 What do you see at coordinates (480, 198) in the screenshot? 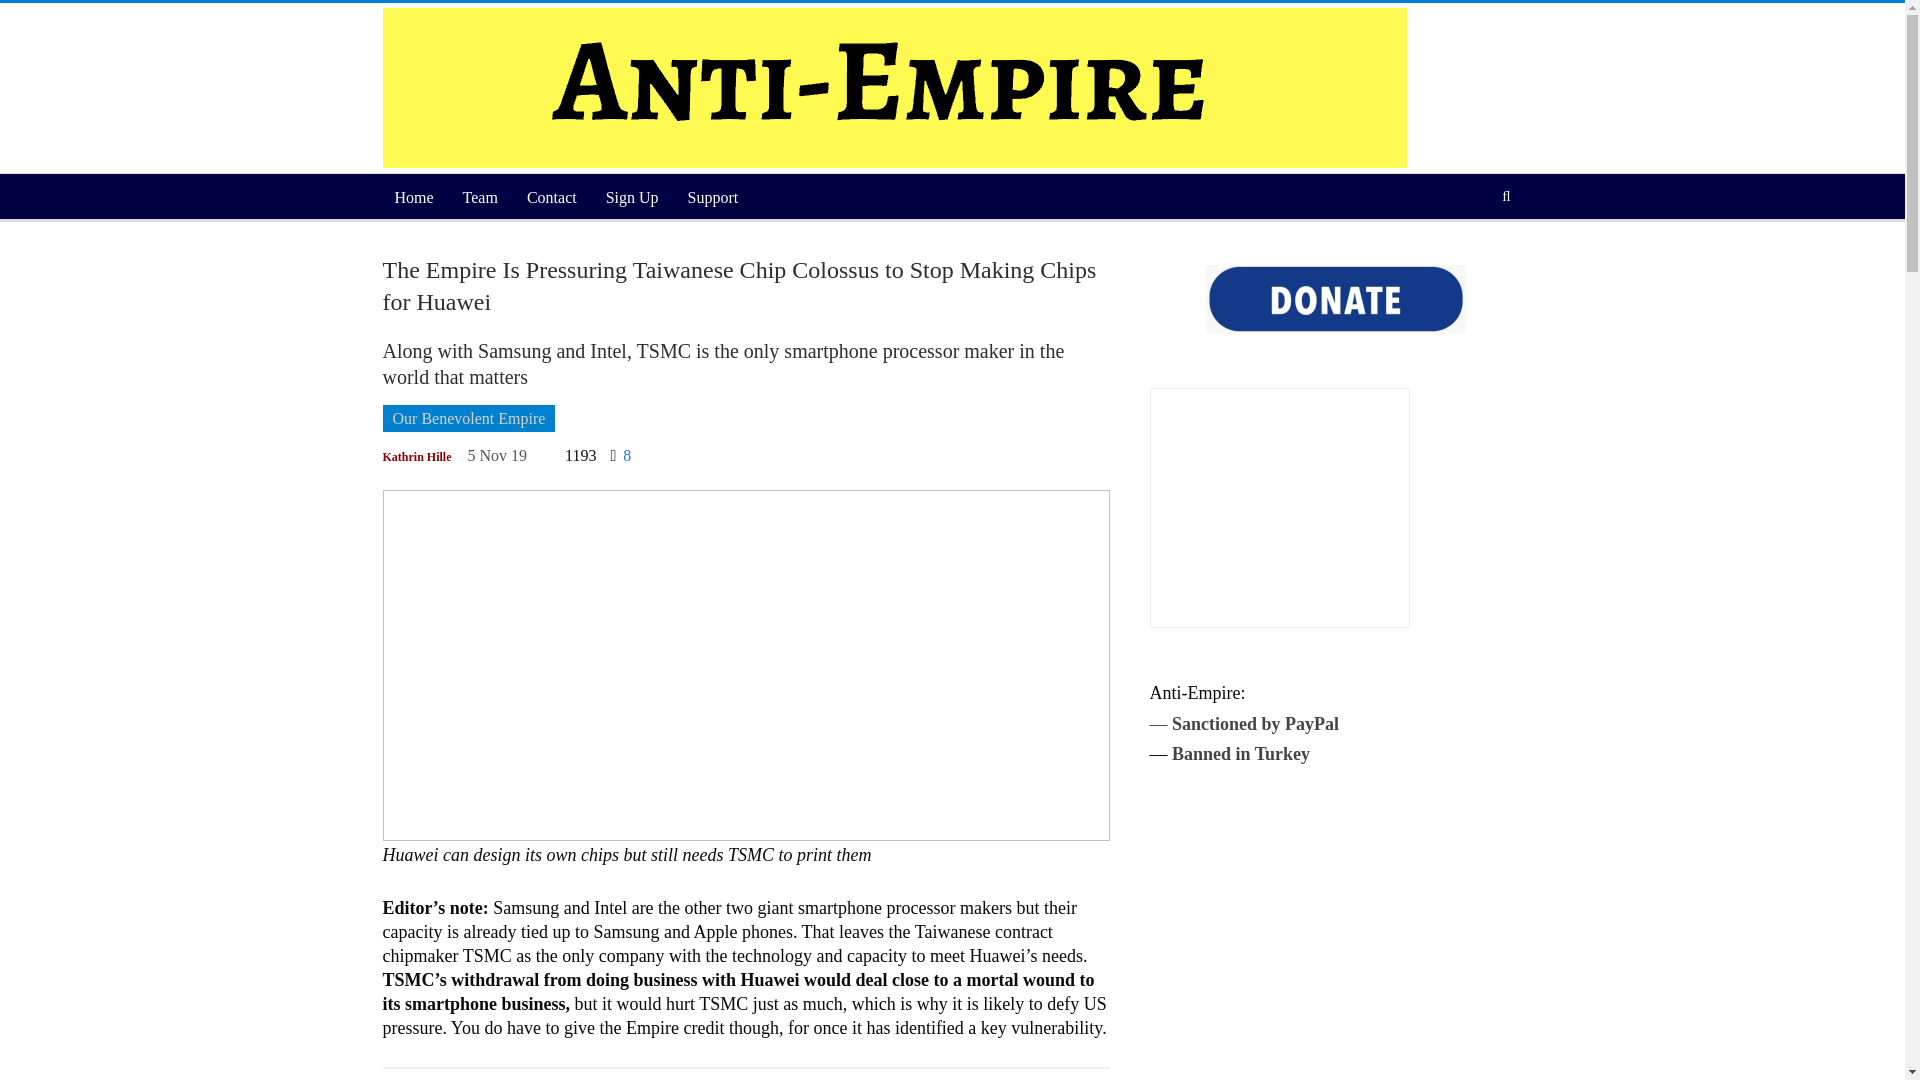
I see `Team` at bounding box center [480, 198].